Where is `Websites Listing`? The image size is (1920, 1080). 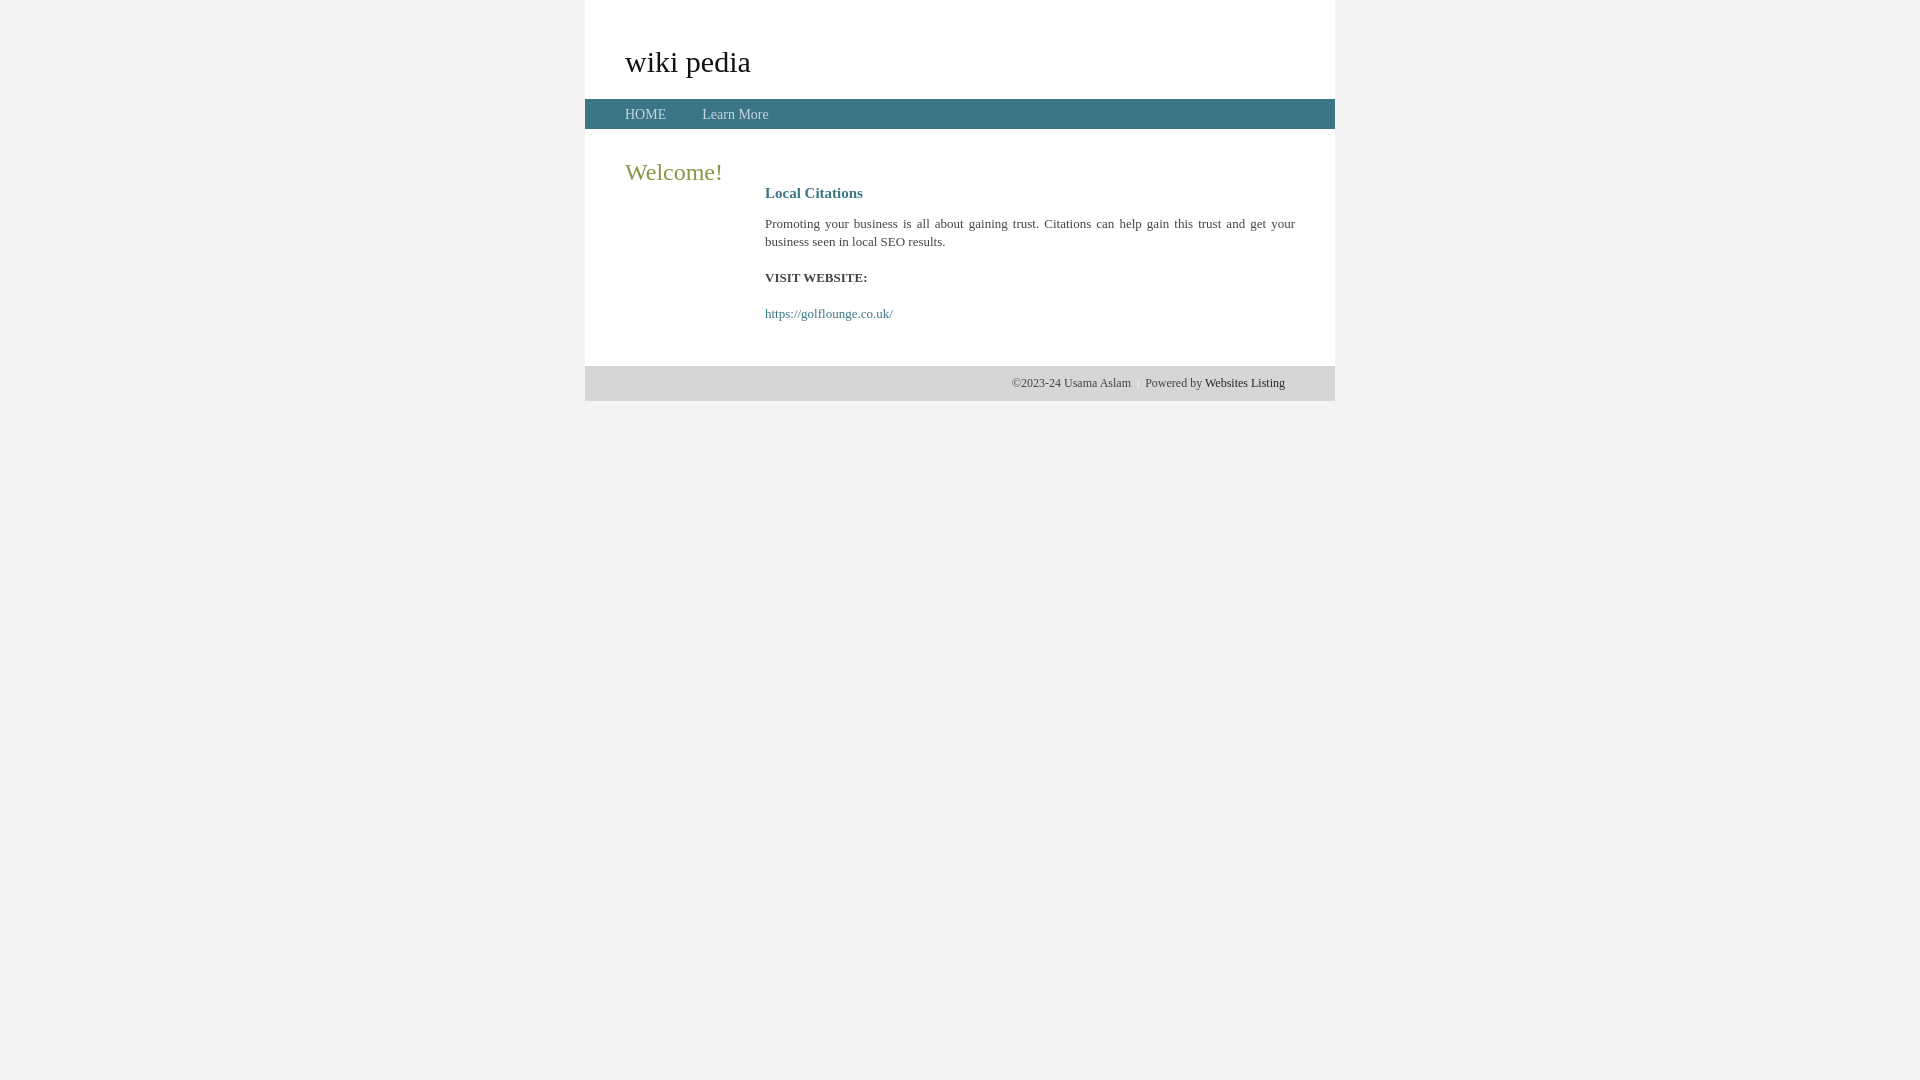 Websites Listing is located at coordinates (1245, 383).